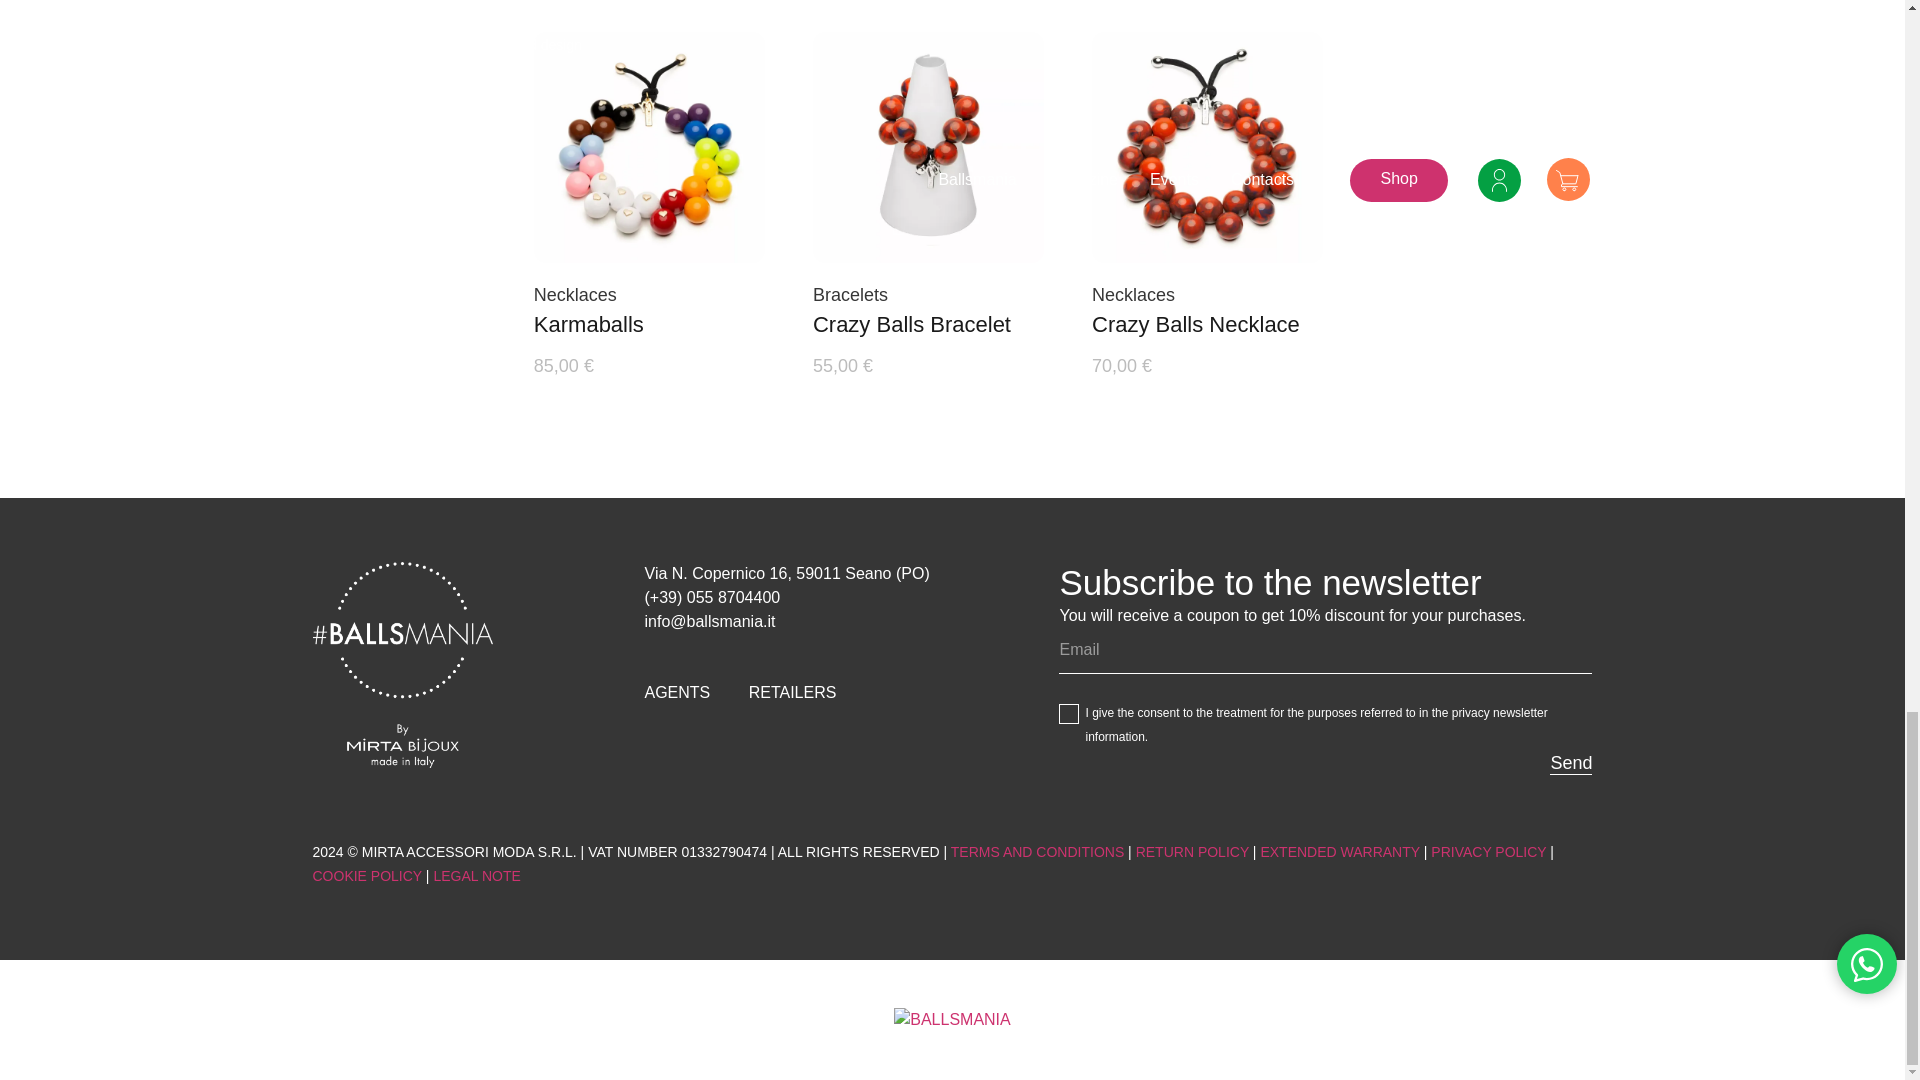 The height and width of the screenshot is (1080, 1920). Describe the element at coordinates (1069, 714) in the screenshot. I see `1` at that location.